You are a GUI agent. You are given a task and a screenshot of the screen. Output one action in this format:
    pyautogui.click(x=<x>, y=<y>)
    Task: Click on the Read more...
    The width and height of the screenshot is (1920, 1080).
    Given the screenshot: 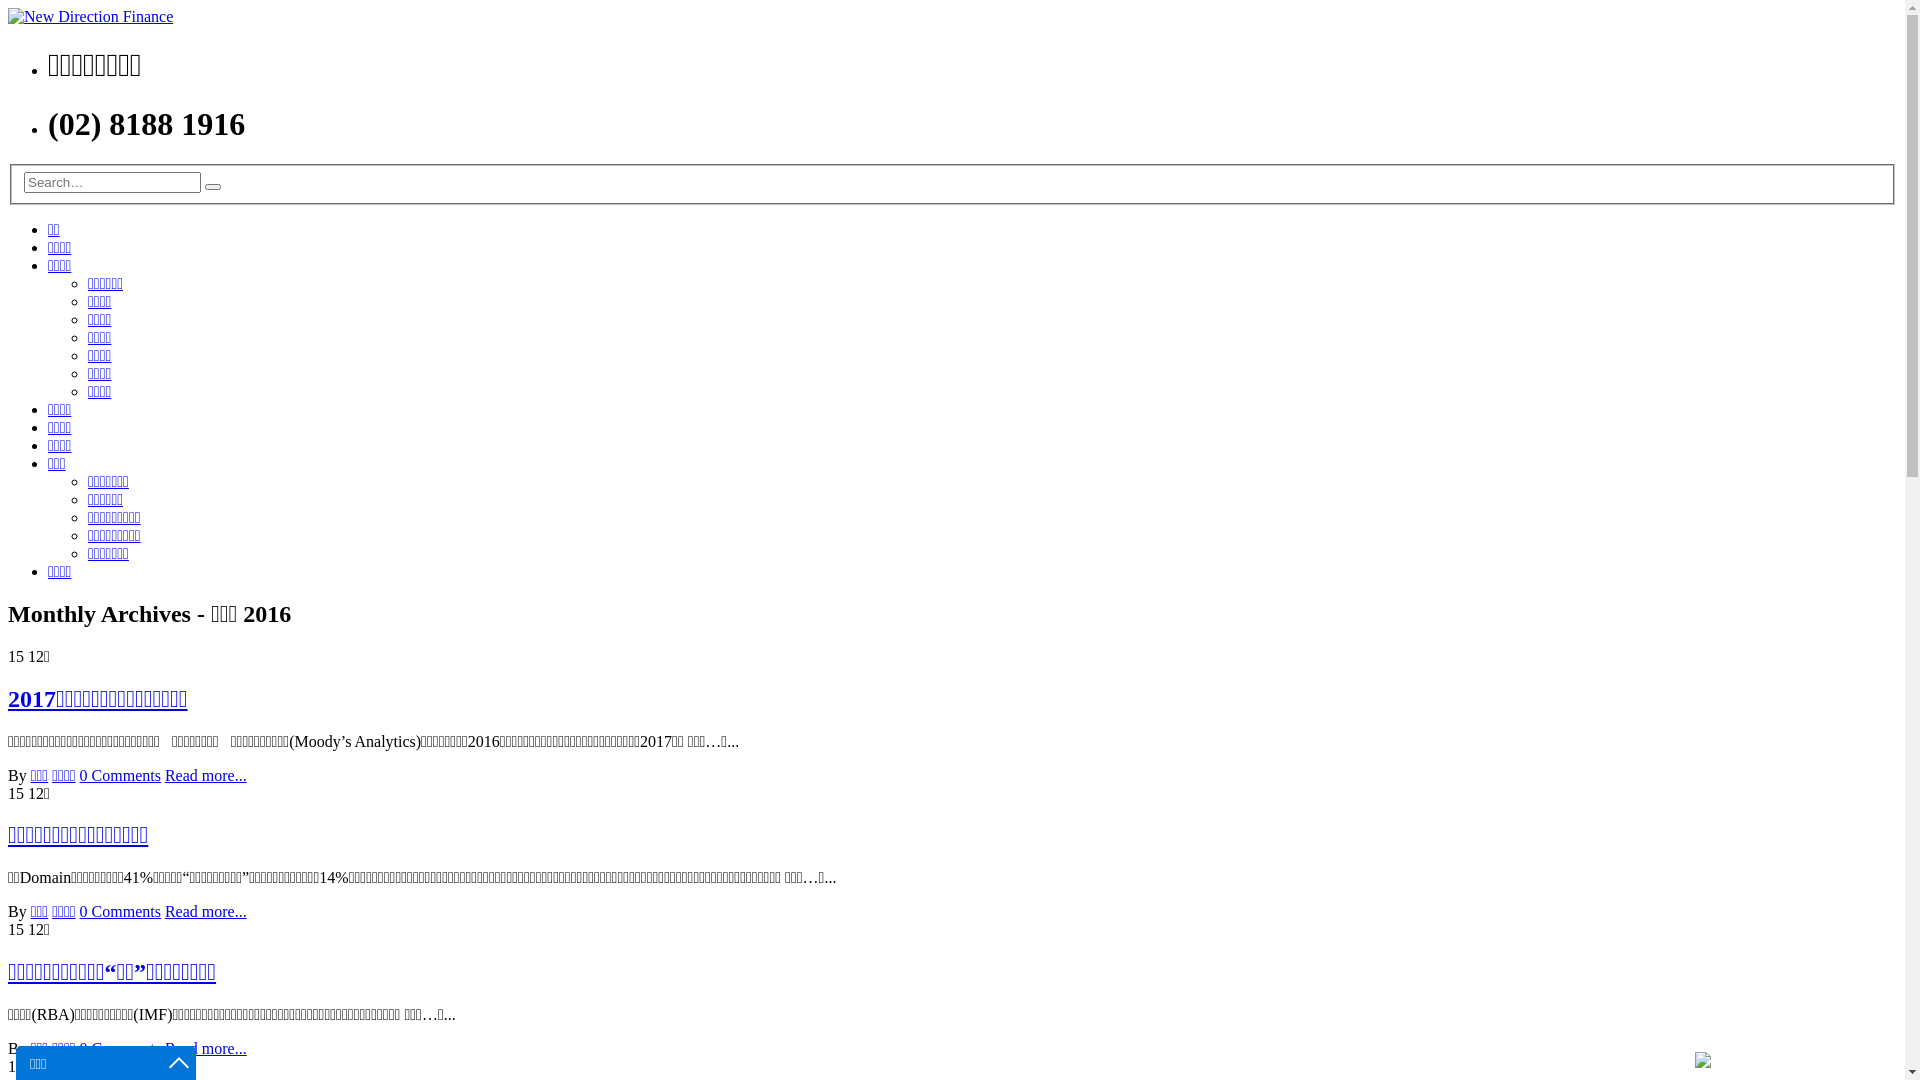 What is the action you would take?
    pyautogui.click(x=206, y=776)
    